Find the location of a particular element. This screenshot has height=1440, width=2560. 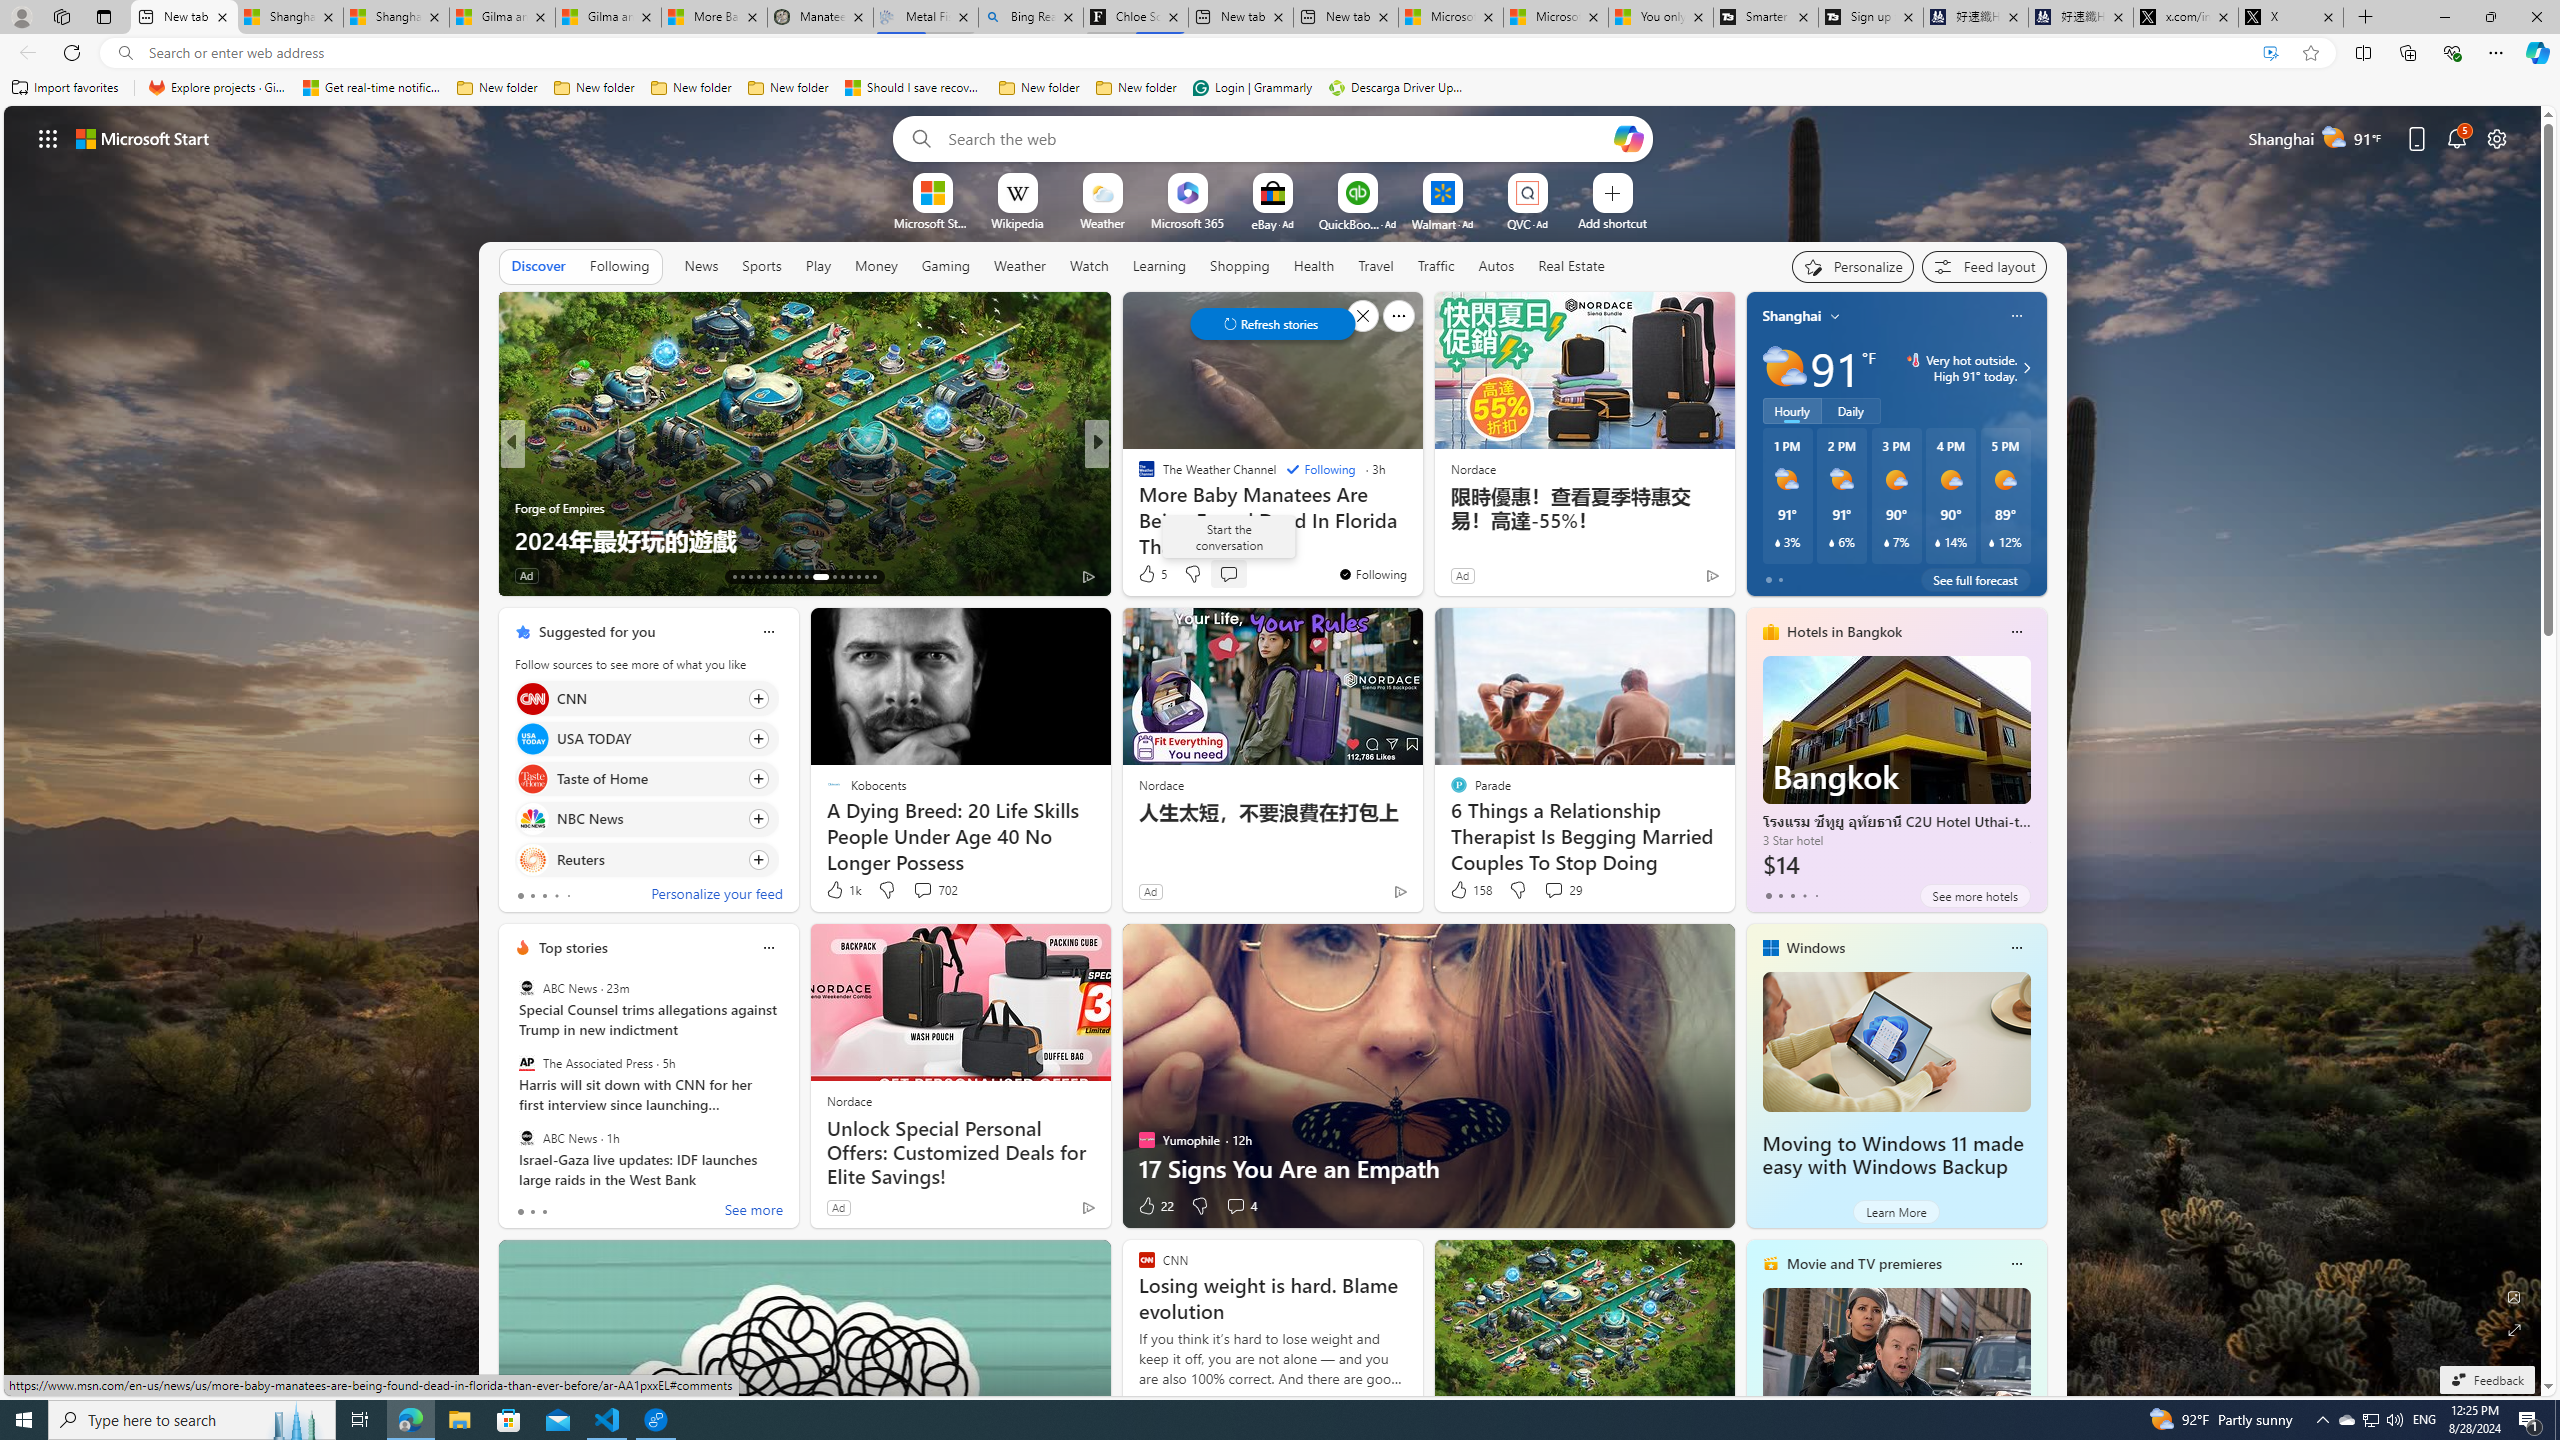

158 Like is located at coordinates (1469, 890).